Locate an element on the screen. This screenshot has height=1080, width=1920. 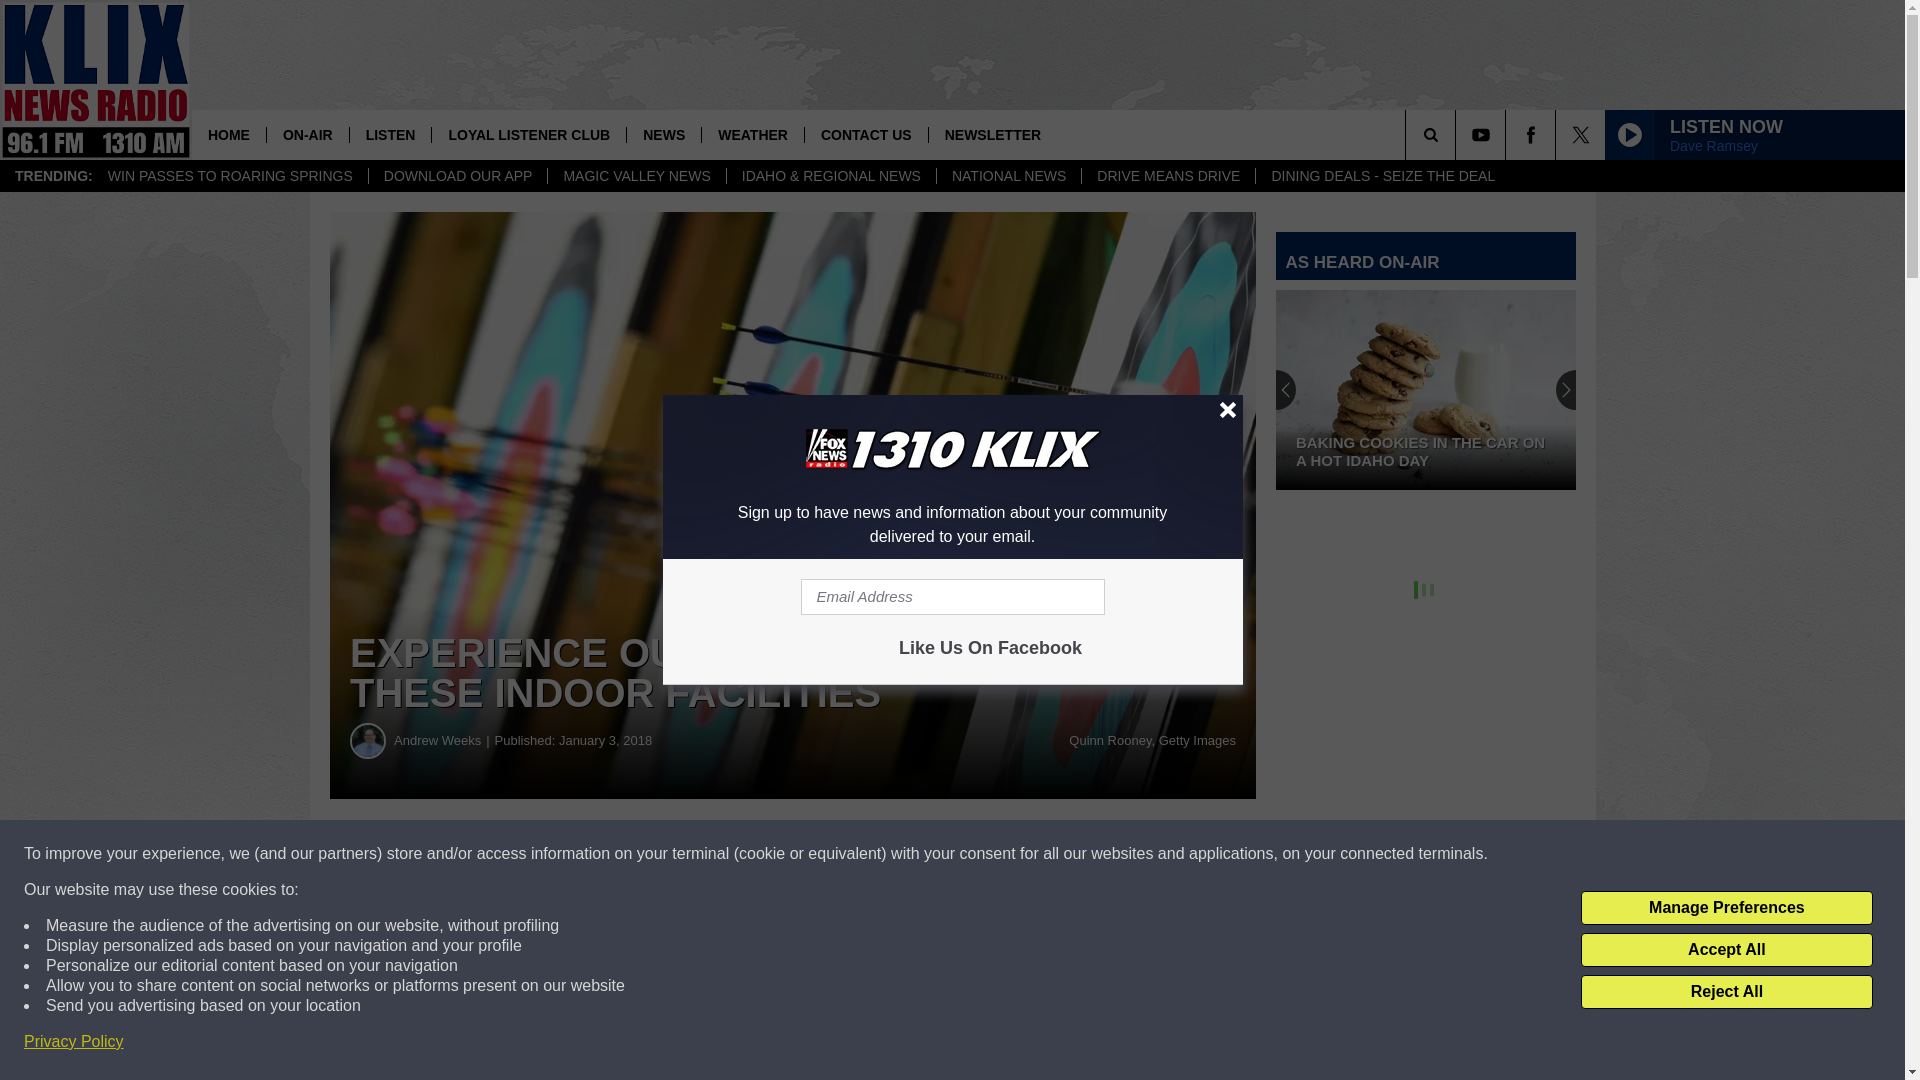
MAGIC VALLEY NEWS is located at coordinates (636, 176).